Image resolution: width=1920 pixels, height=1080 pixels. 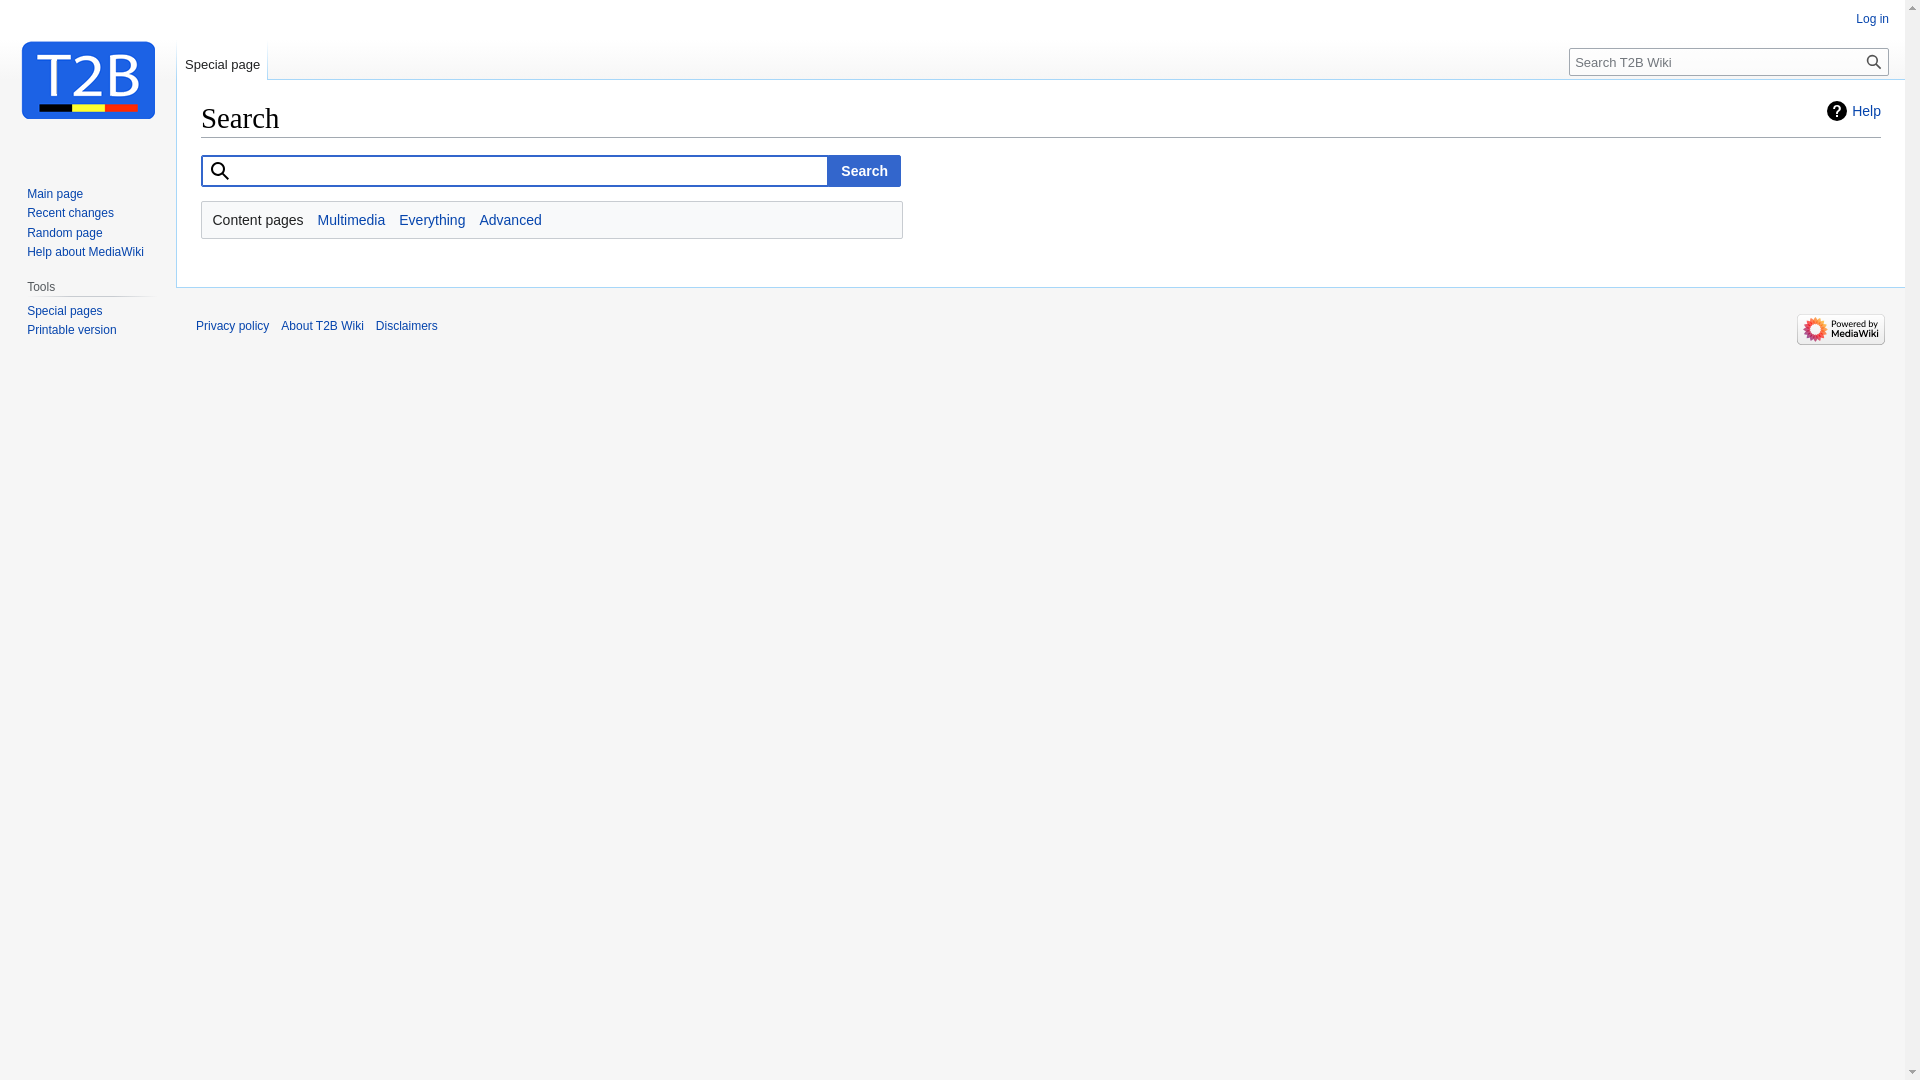 What do you see at coordinates (510, 220) in the screenshot?
I see `Advanced` at bounding box center [510, 220].